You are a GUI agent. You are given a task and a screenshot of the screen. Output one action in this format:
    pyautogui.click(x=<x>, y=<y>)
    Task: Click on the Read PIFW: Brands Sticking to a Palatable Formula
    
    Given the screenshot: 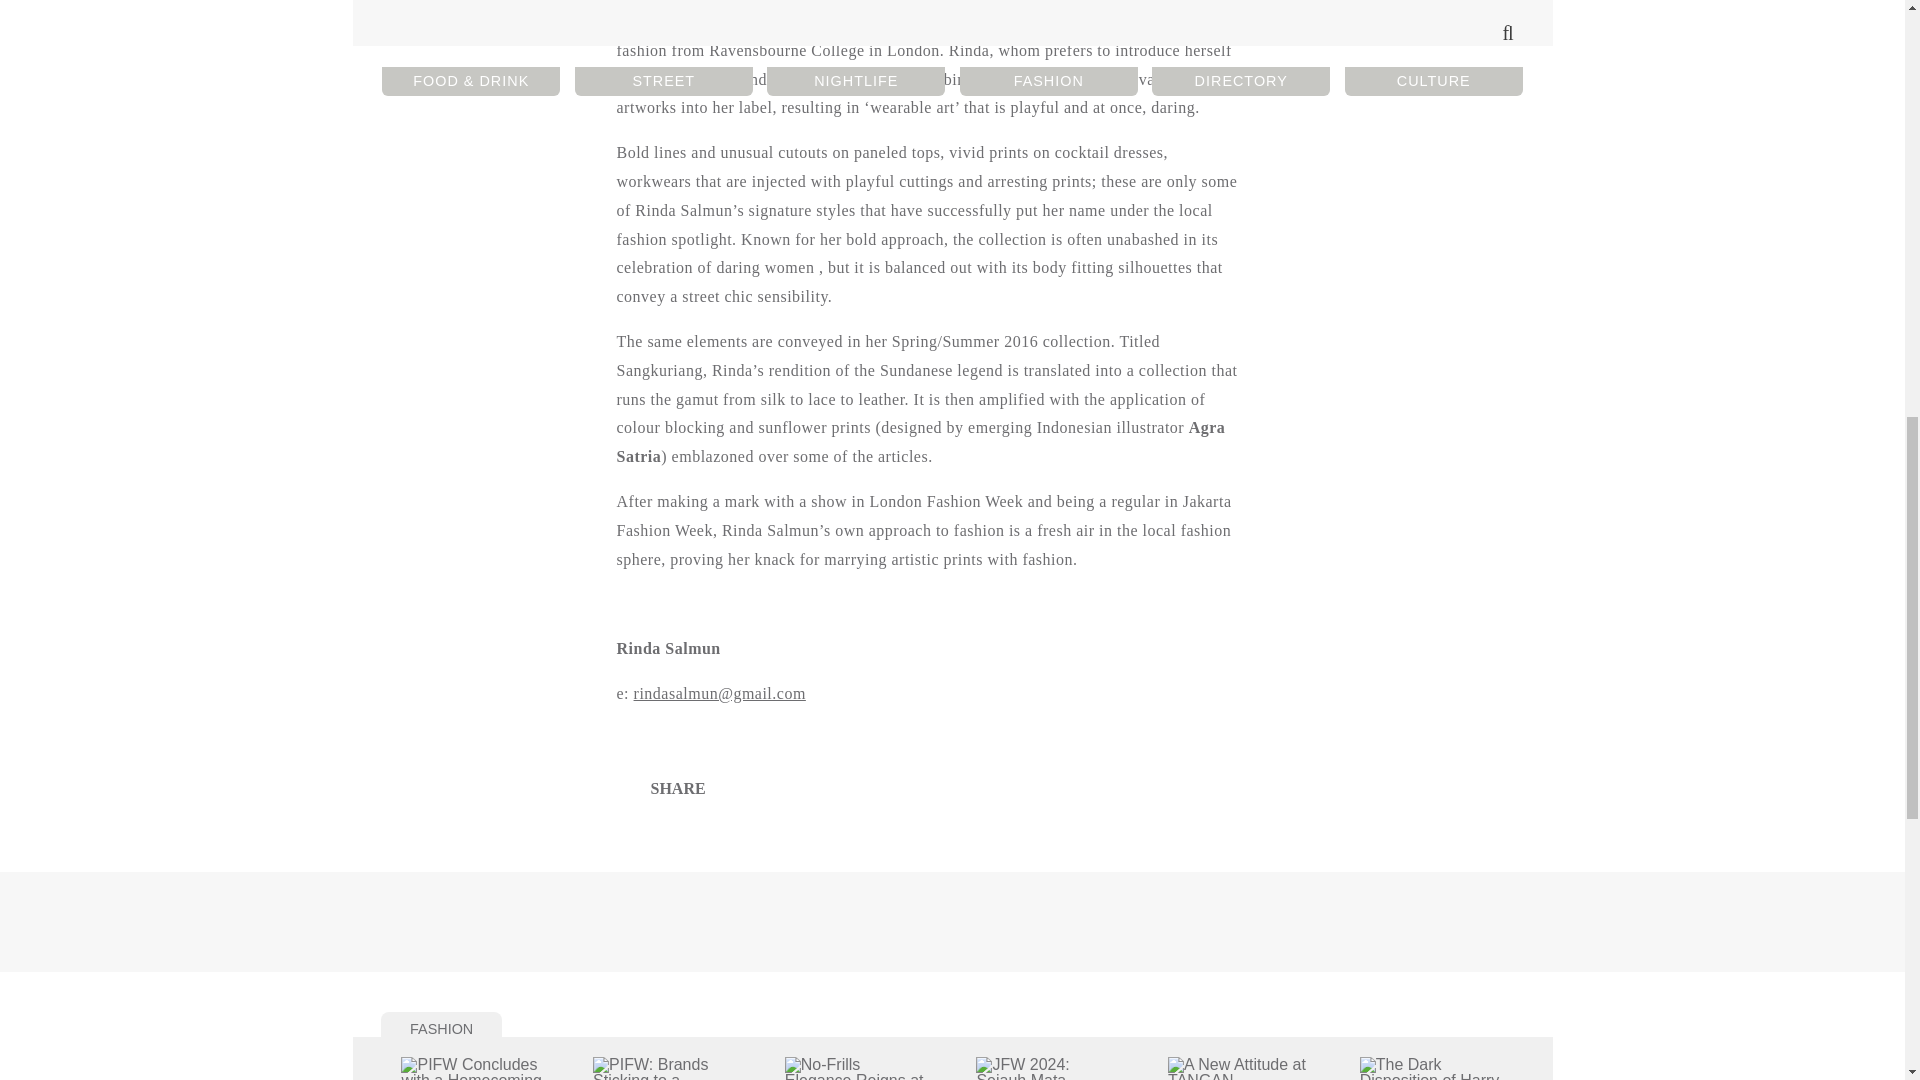 What is the action you would take?
    pyautogui.click(x=665, y=1068)
    